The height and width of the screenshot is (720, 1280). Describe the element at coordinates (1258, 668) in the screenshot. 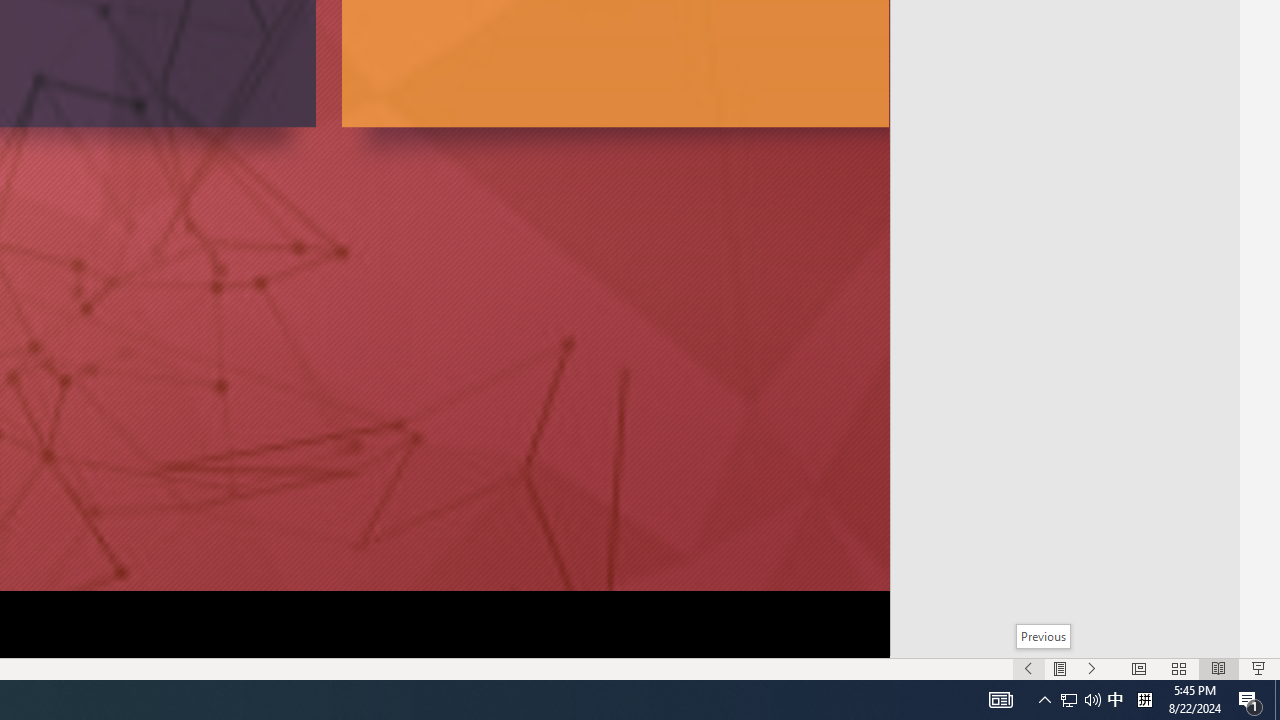

I see `Slide Show` at that location.